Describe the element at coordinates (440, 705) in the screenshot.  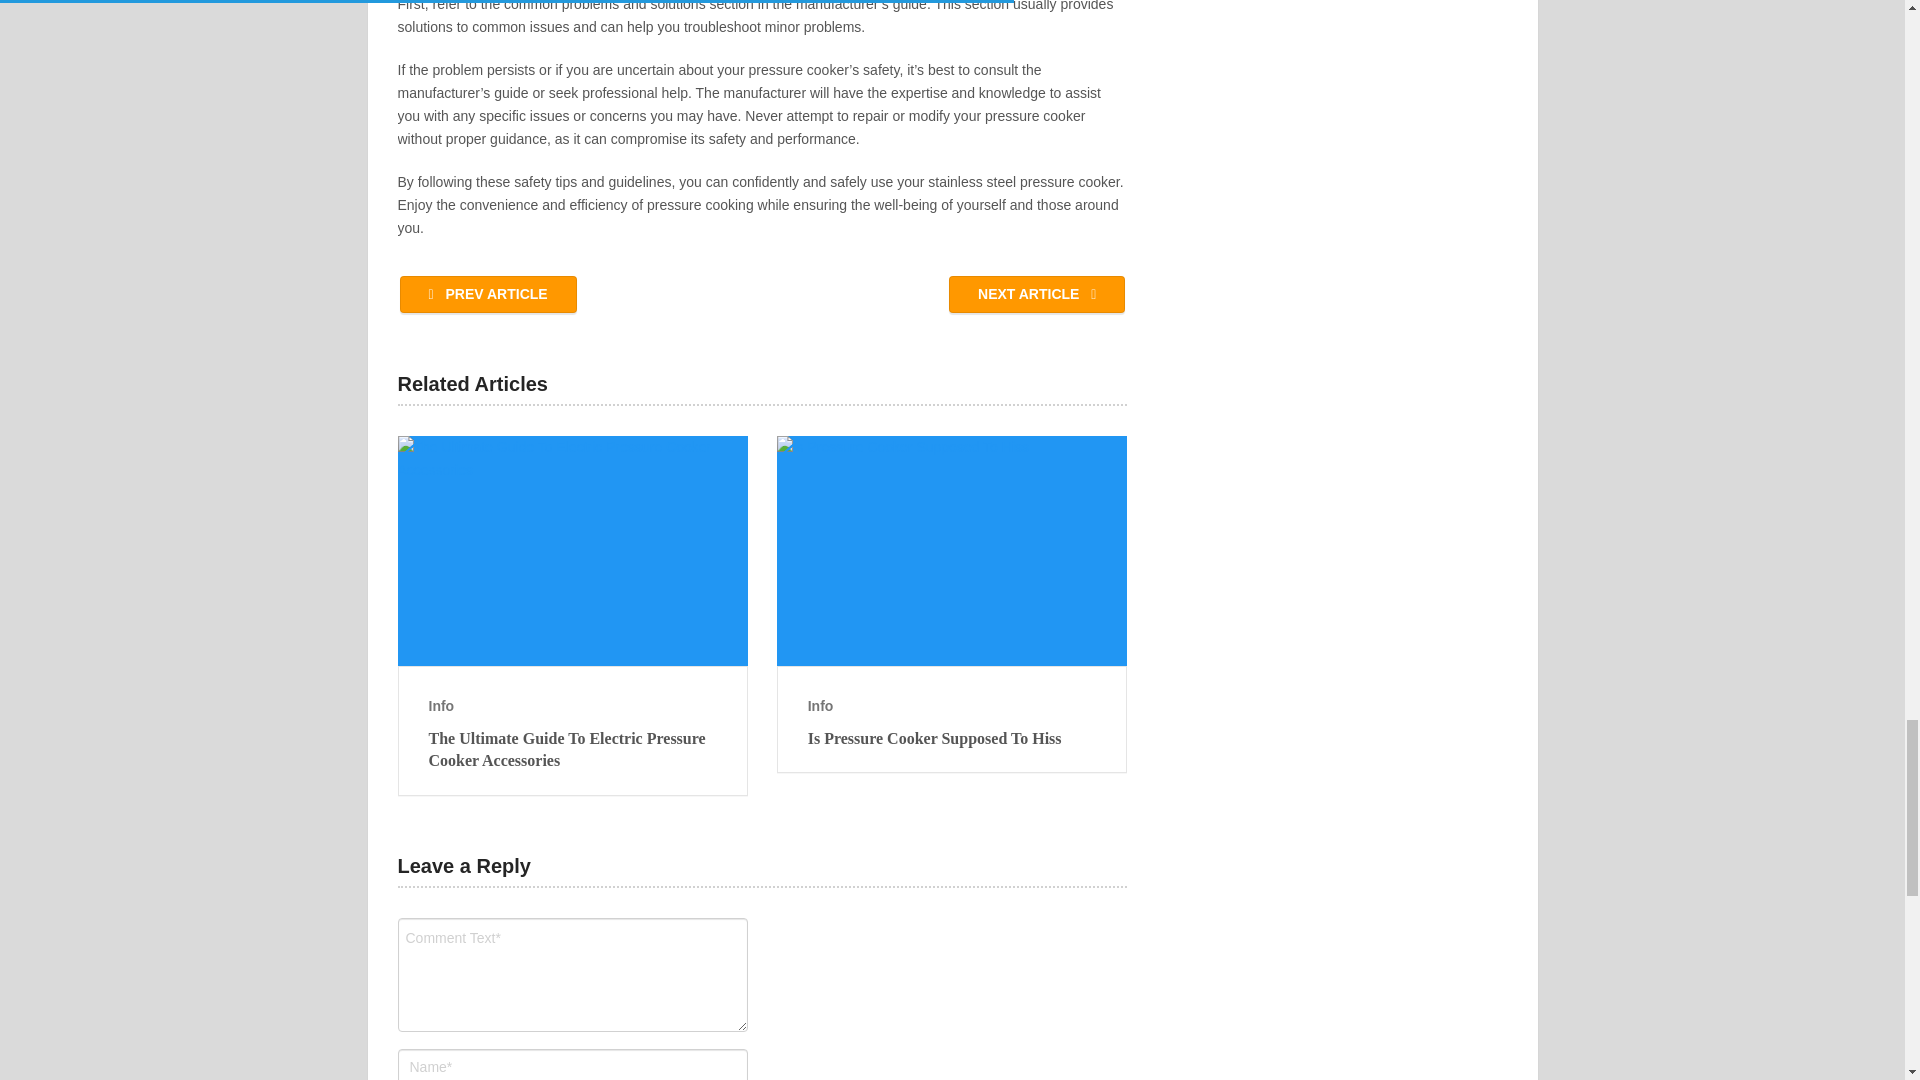
I see `Info` at that location.